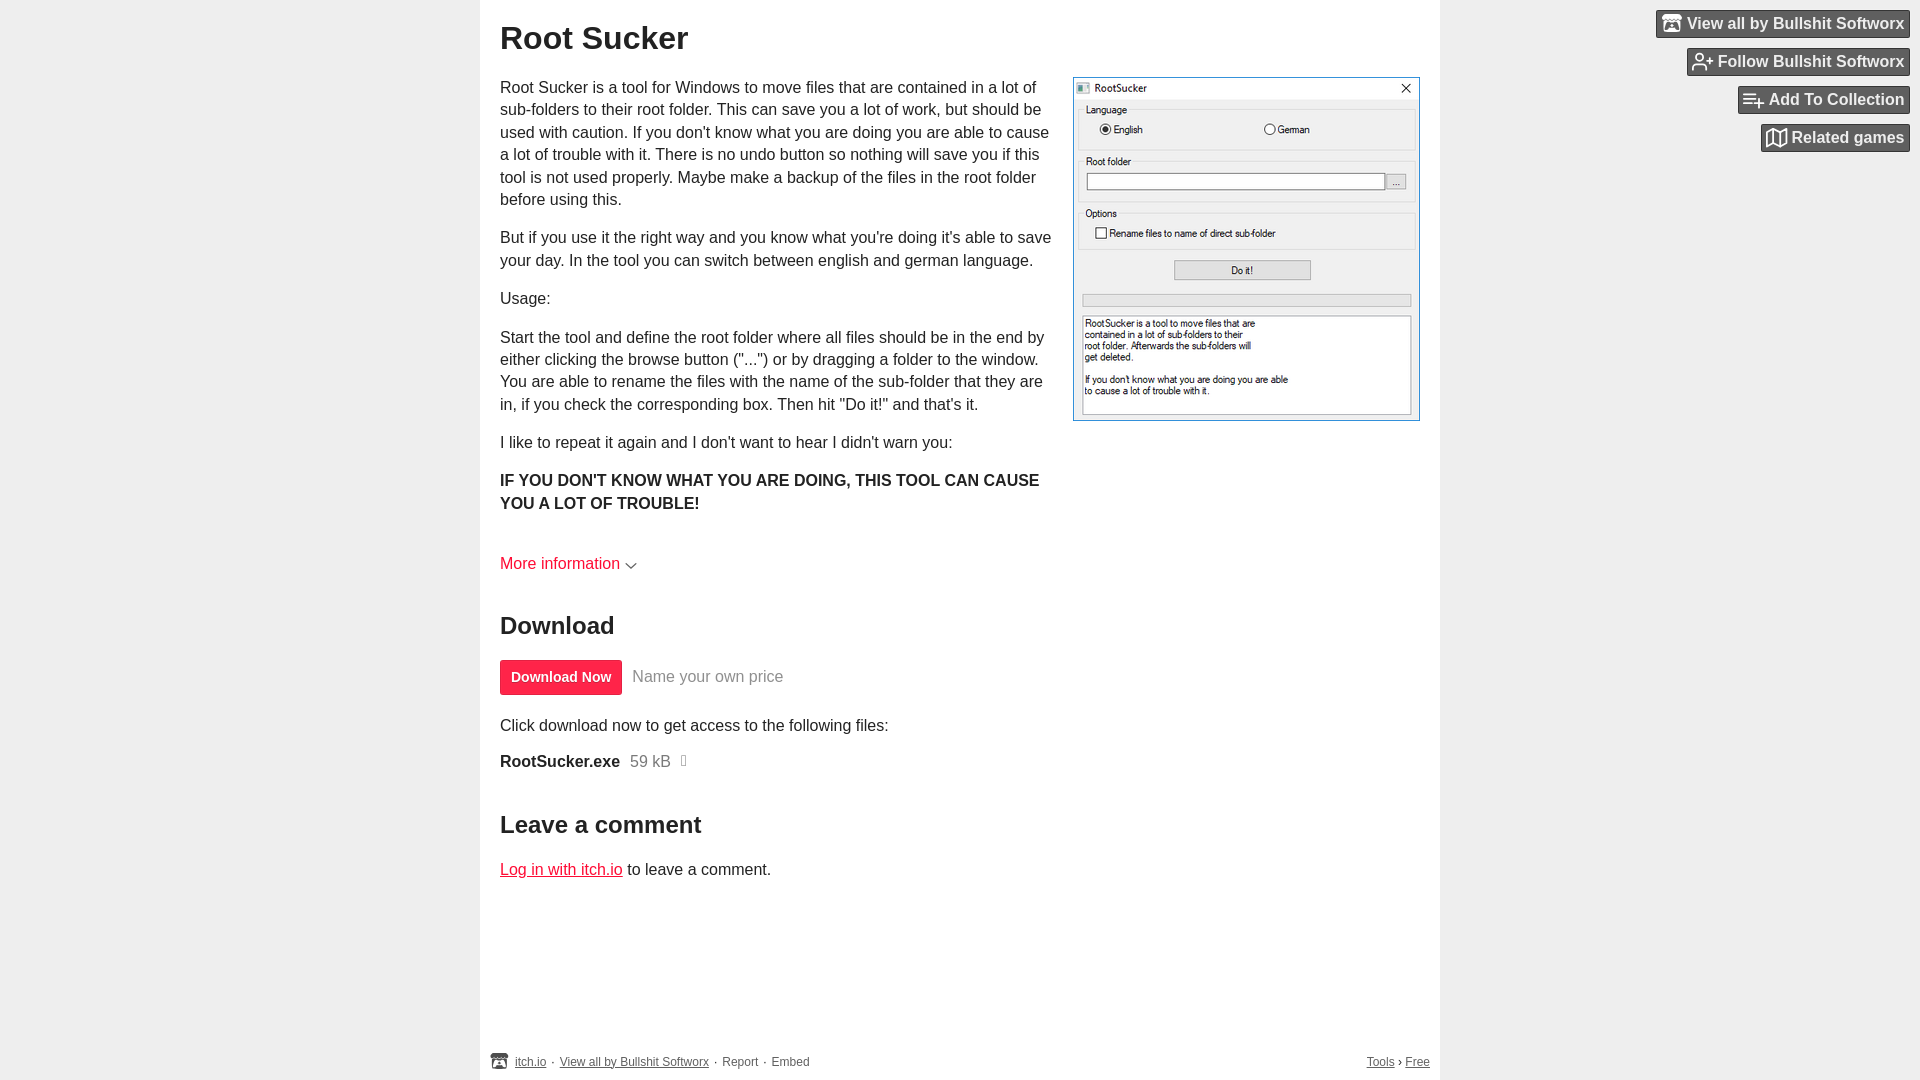 This screenshot has width=1920, height=1080. What do you see at coordinates (1824, 100) in the screenshot?
I see `Add To Collection` at bounding box center [1824, 100].